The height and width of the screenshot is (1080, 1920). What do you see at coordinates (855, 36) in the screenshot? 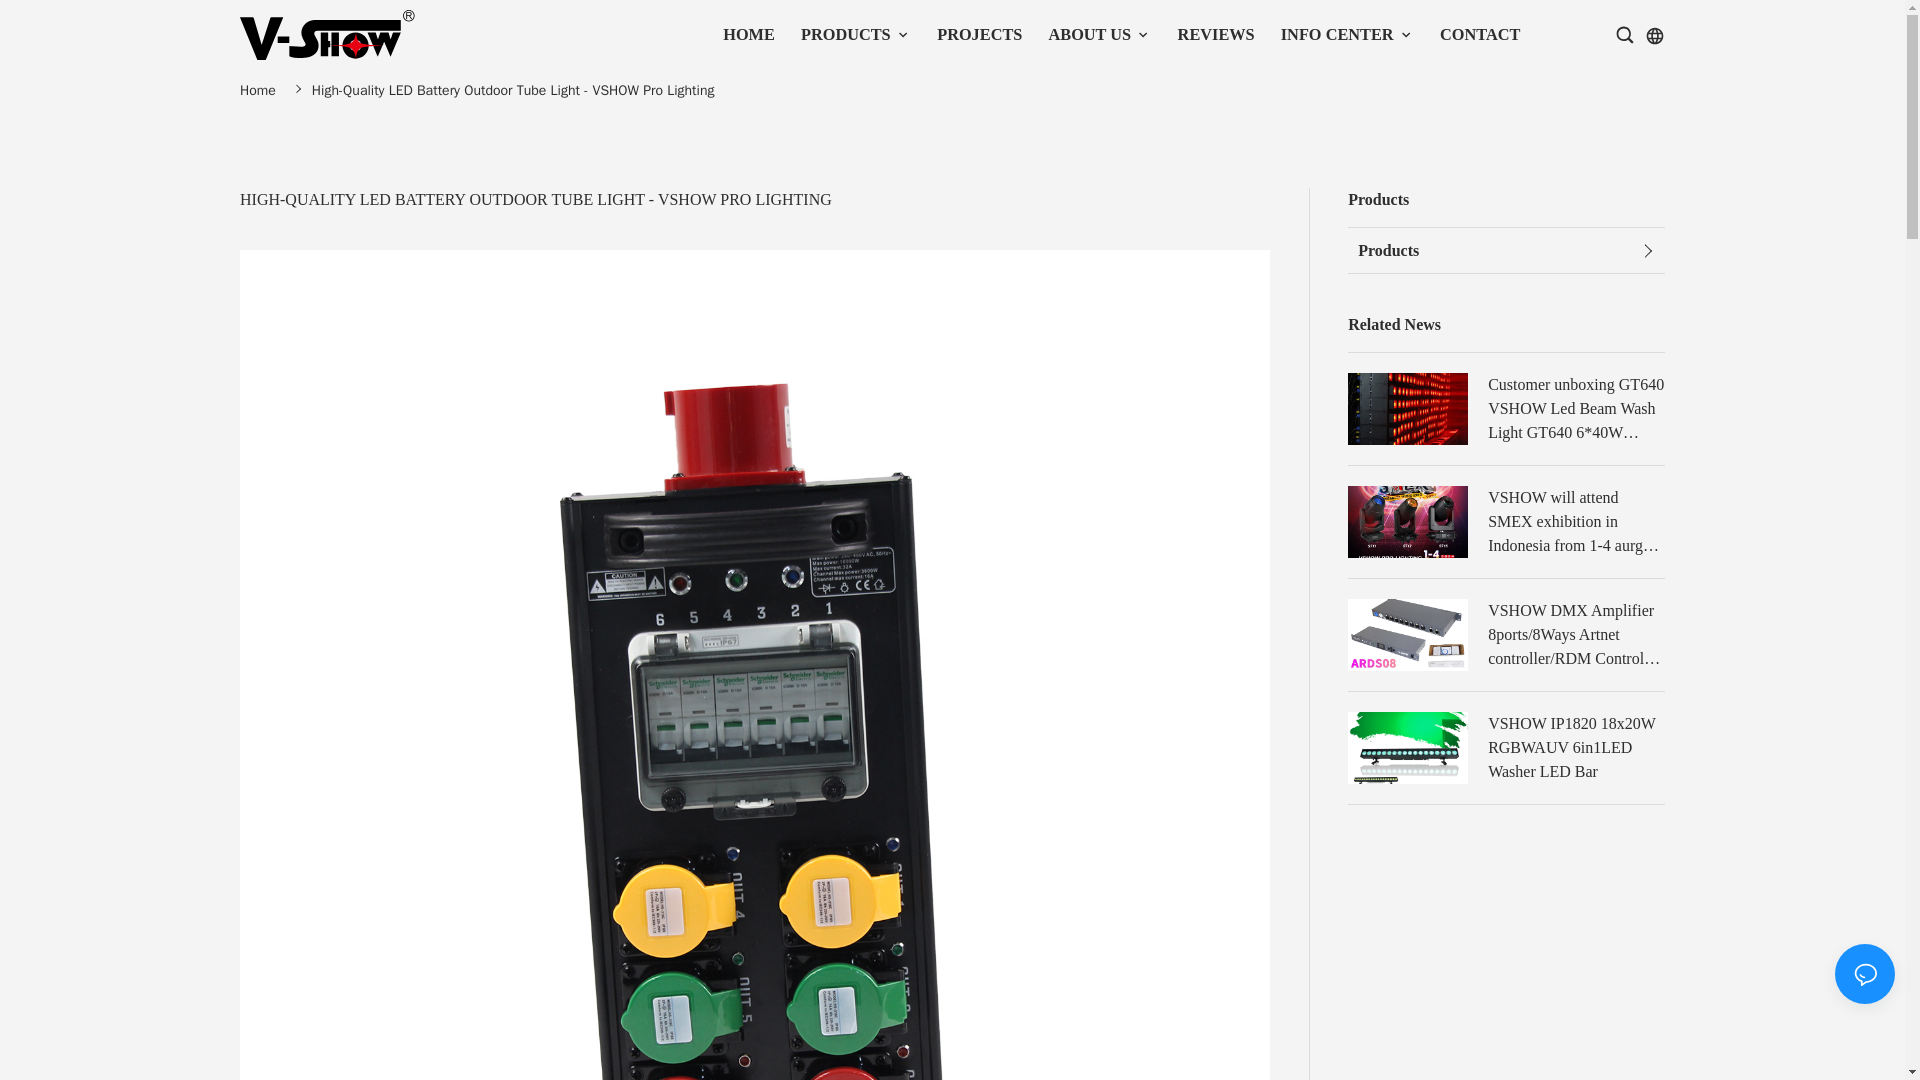
I see `PRODUCTS` at bounding box center [855, 36].